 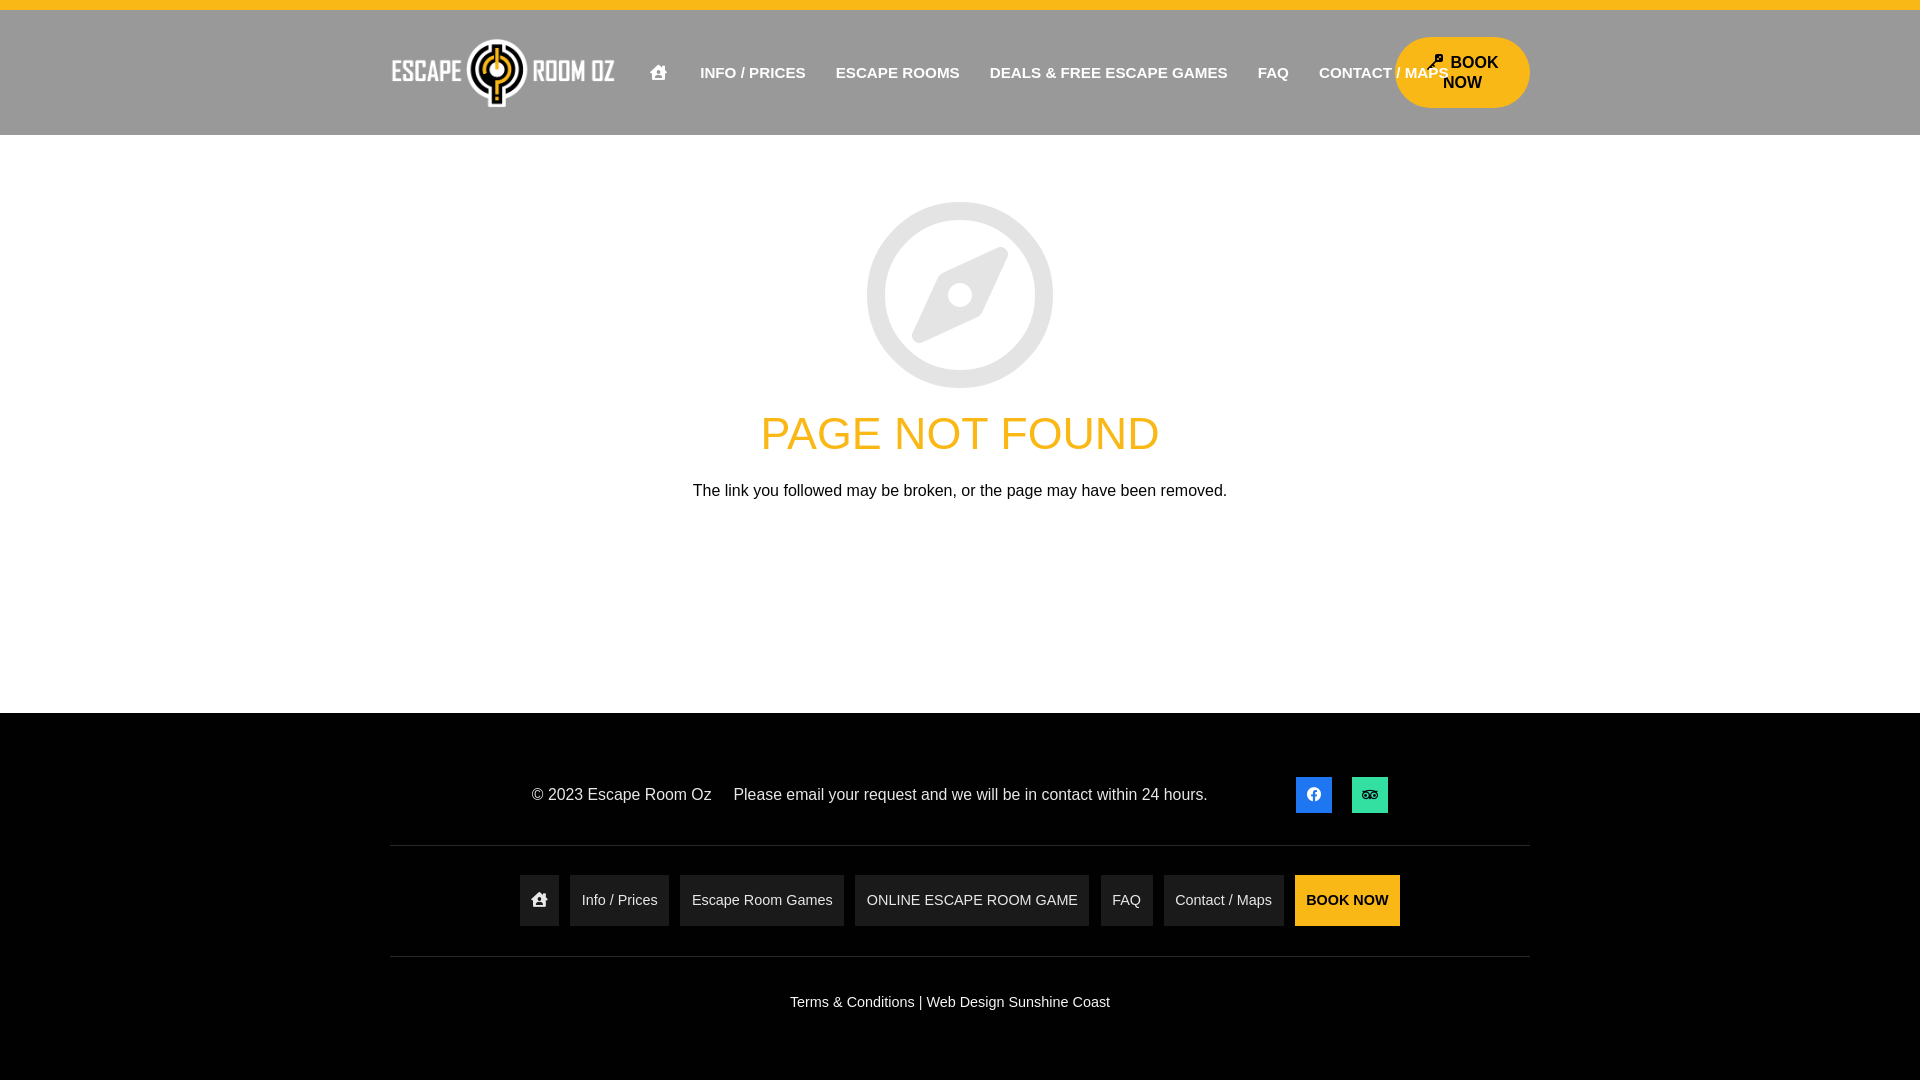 What do you see at coordinates (1274, 73) in the screenshot?
I see `FAQ` at bounding box center [1274, 73].